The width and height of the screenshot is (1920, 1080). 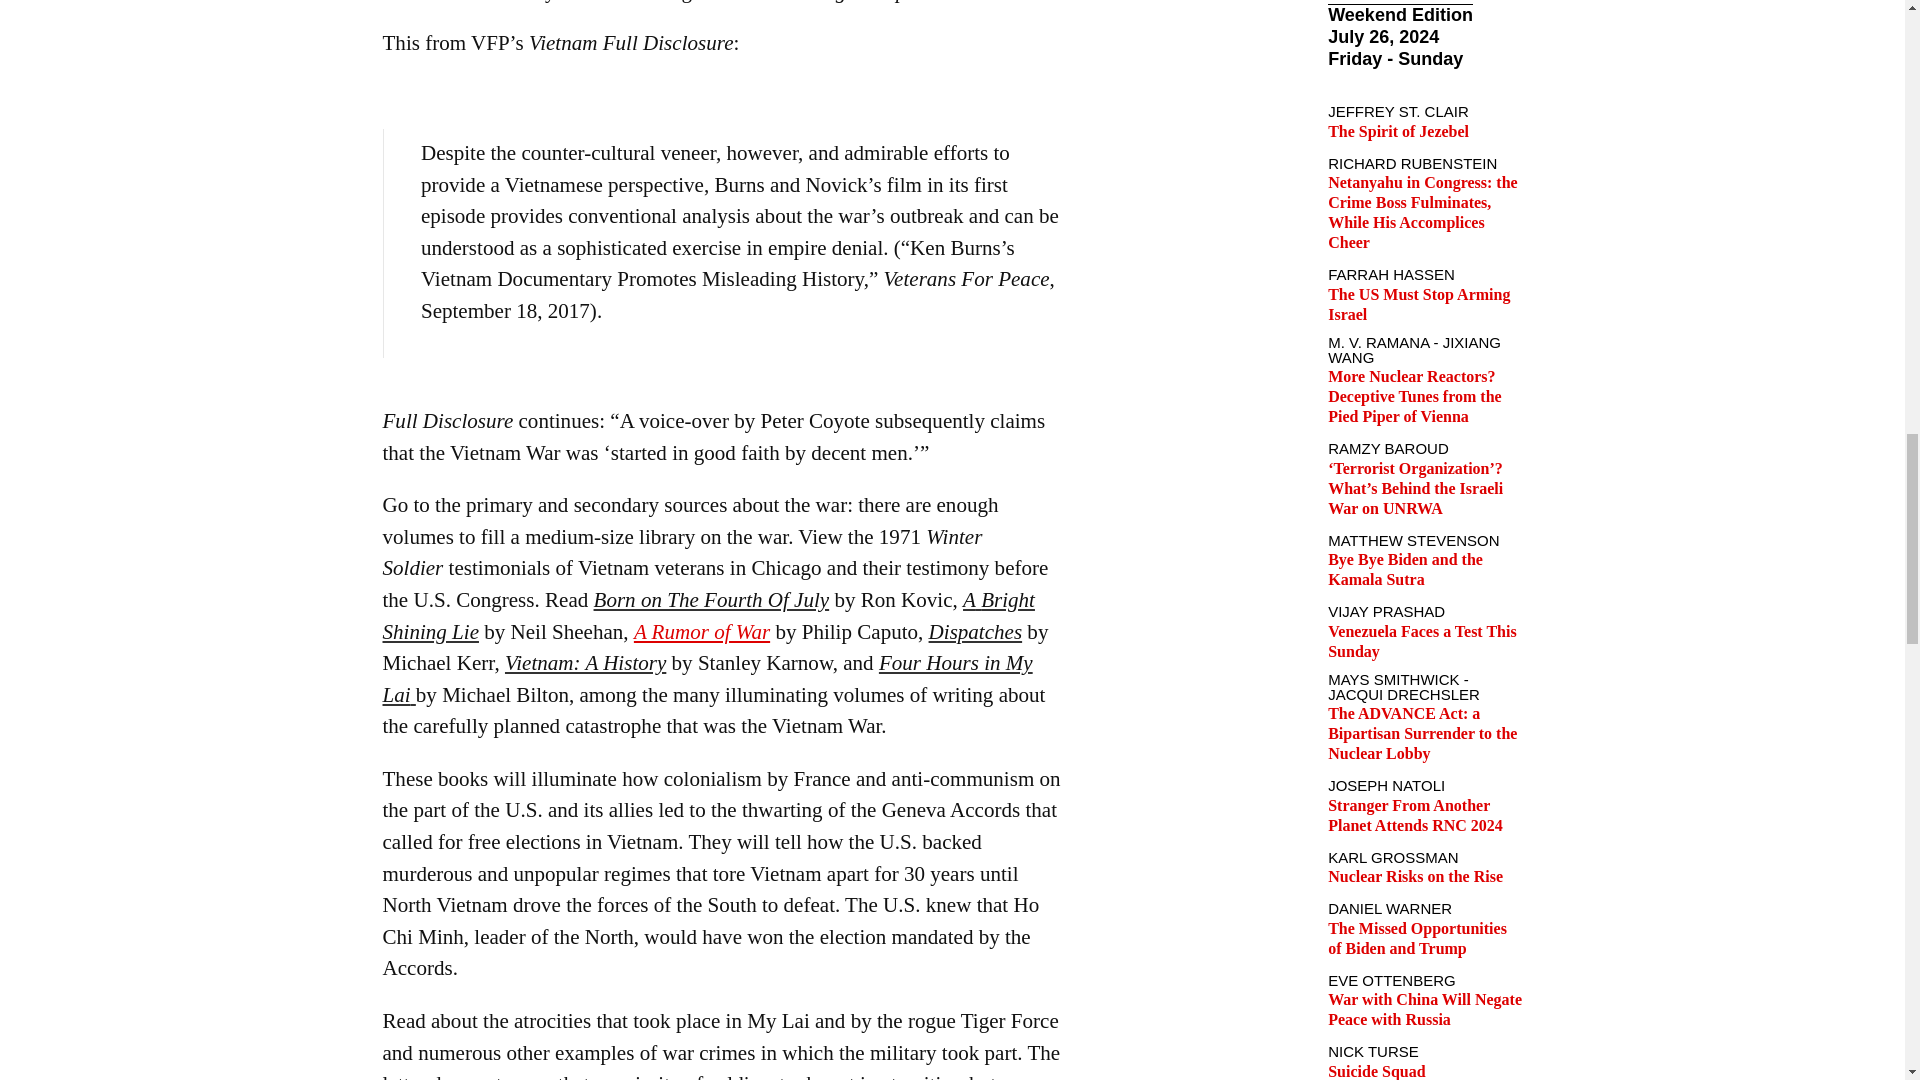 What do you see at coordinates (711, 600) in the screenshot?
I see `Born on The Fourth Of July` at bounding box center [711, 600].